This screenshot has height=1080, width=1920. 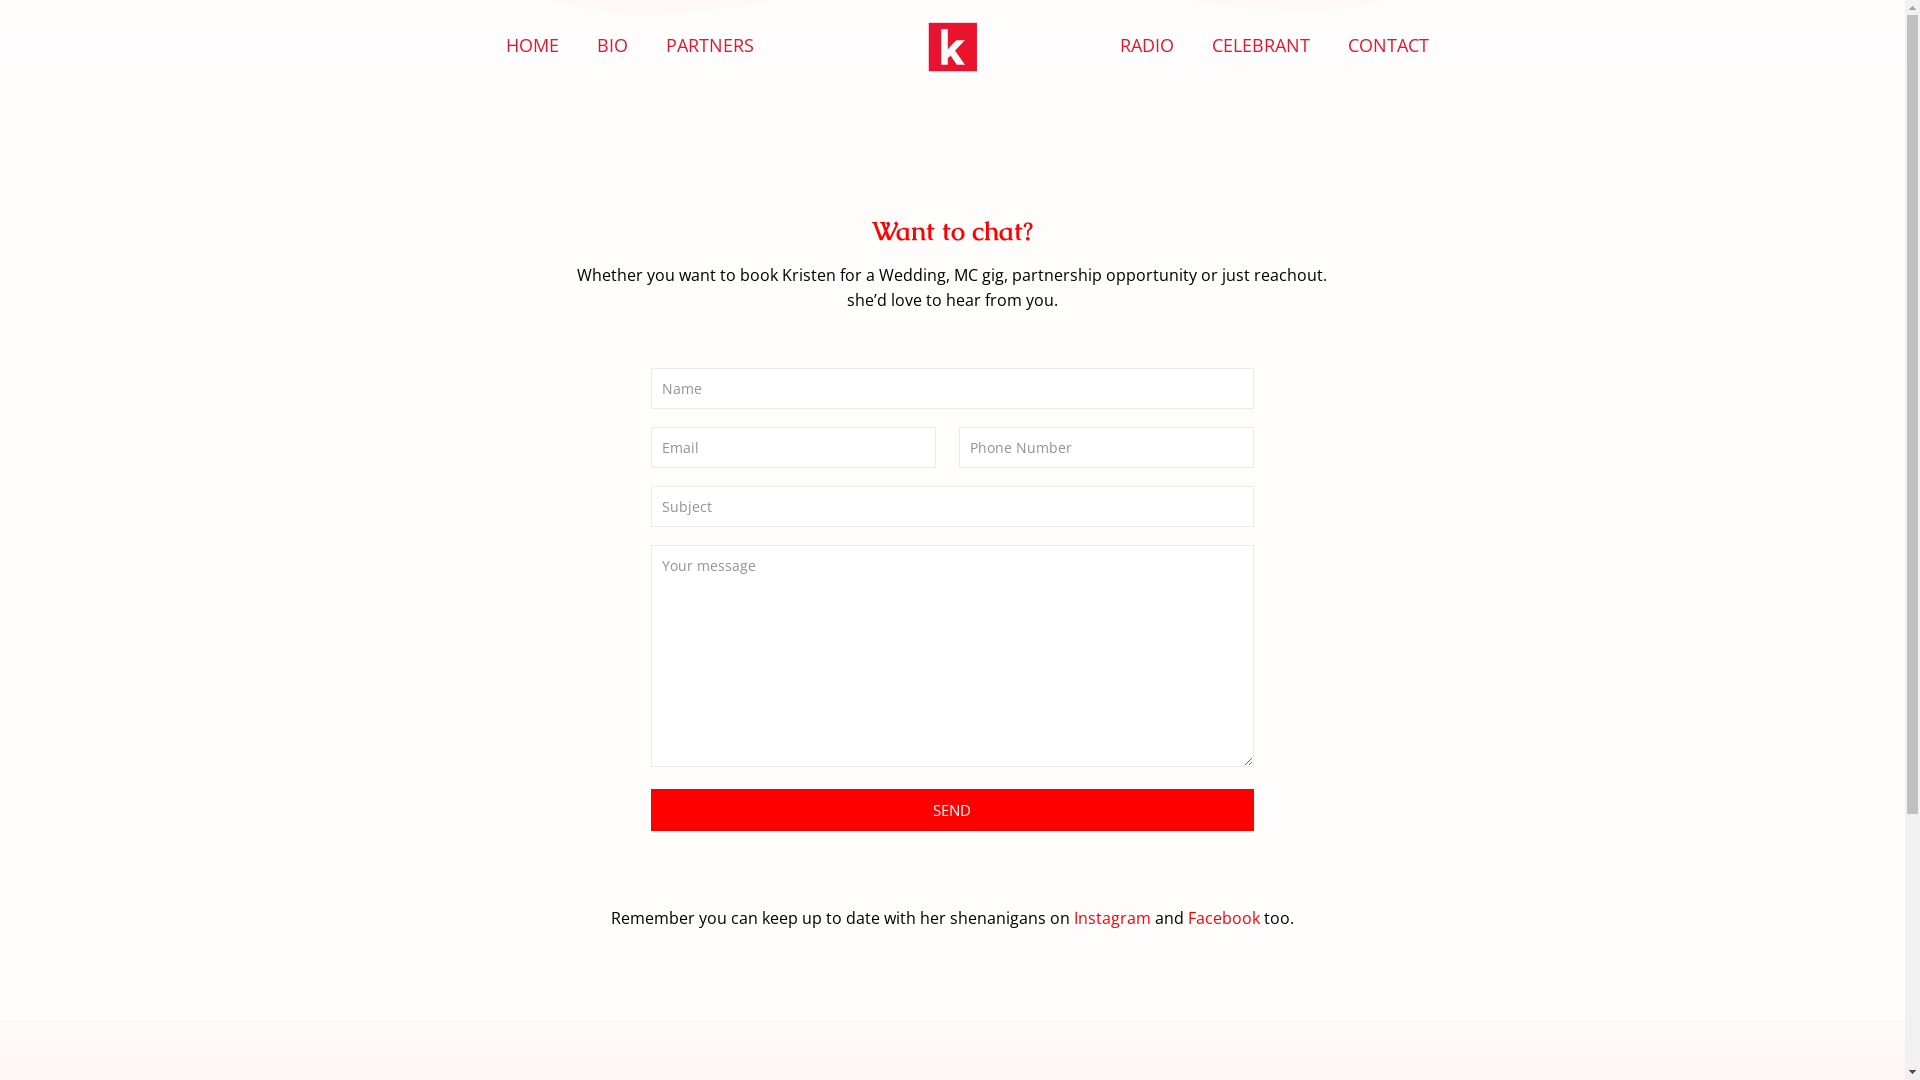 What do you see at coordinates (1388, 45) in the screenshot?
I see `CONTACT` at bounding box center [1388, 45].